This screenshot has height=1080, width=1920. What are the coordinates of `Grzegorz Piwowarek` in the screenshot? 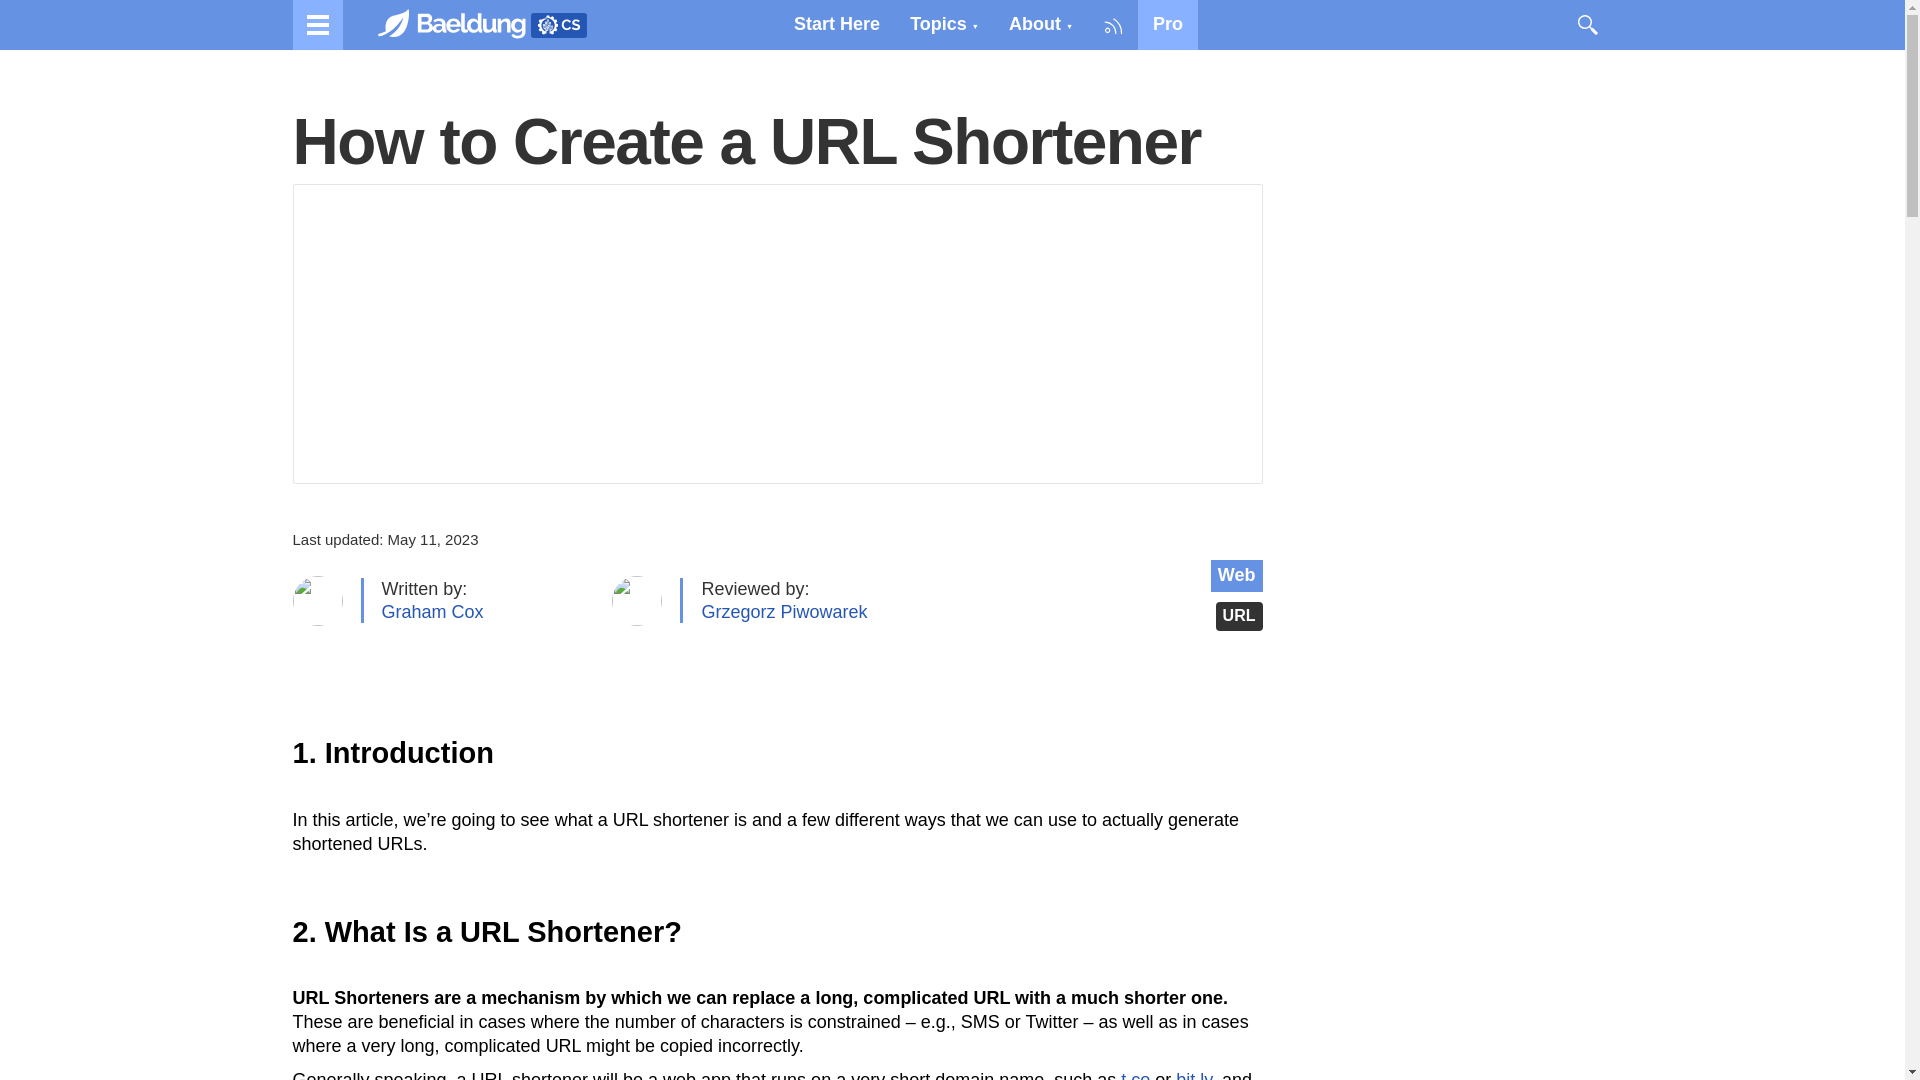 It's located at (784, 612).